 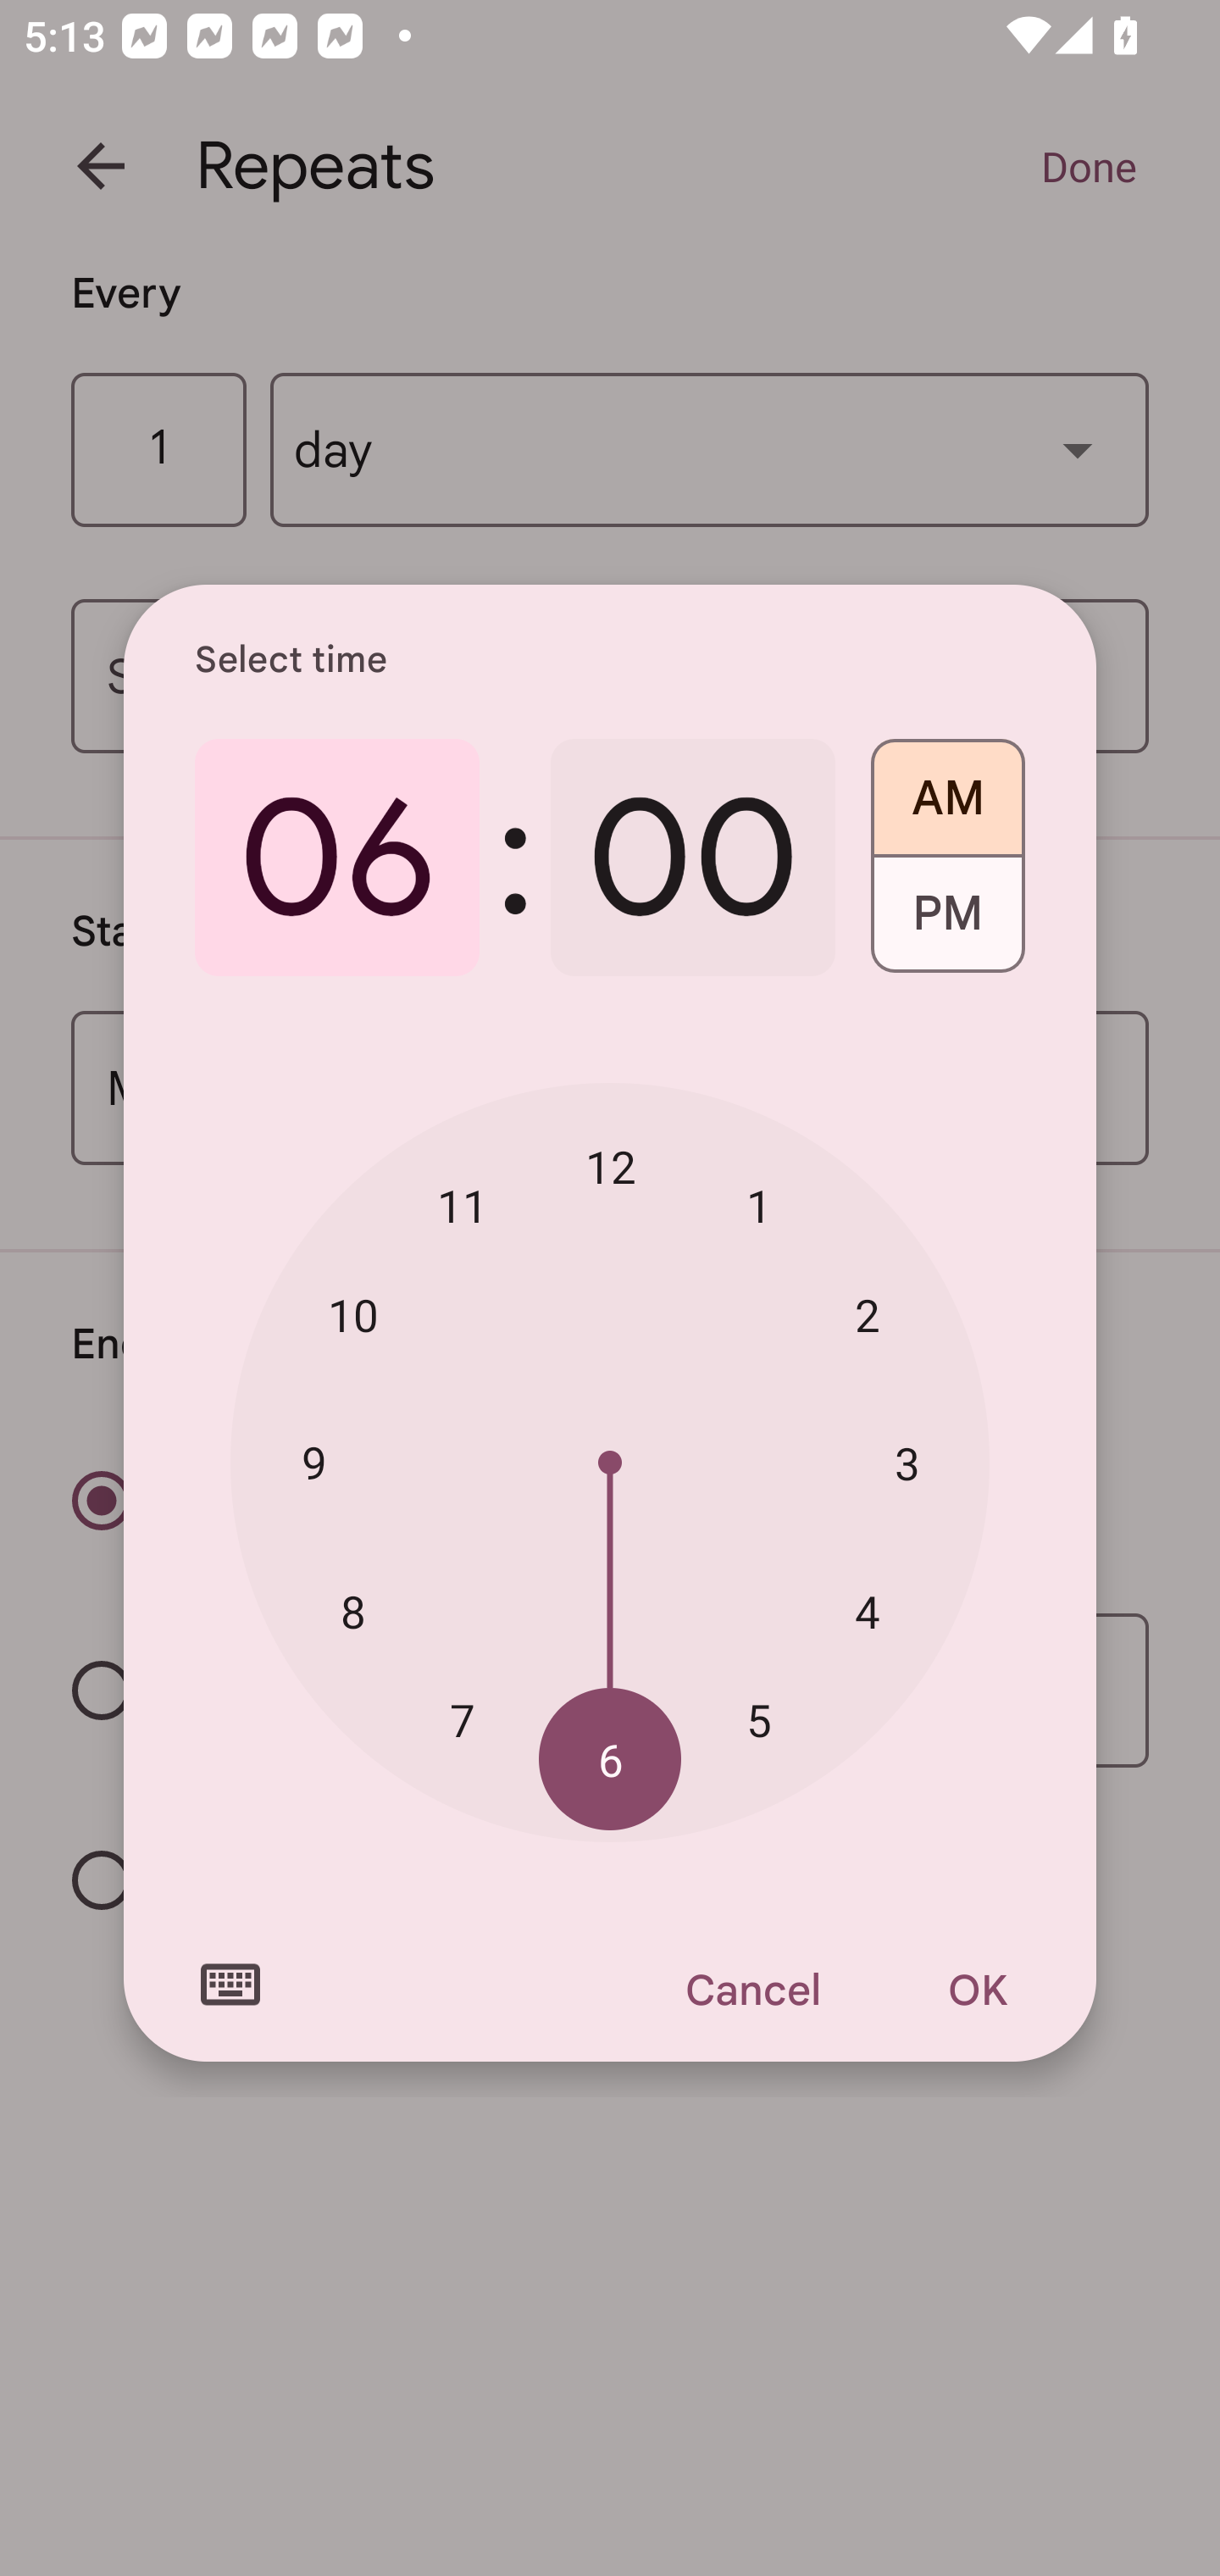 What do you see at coordinates (947, 786) in the screenshot?
I see `AM` at bounding box center [947, 786].